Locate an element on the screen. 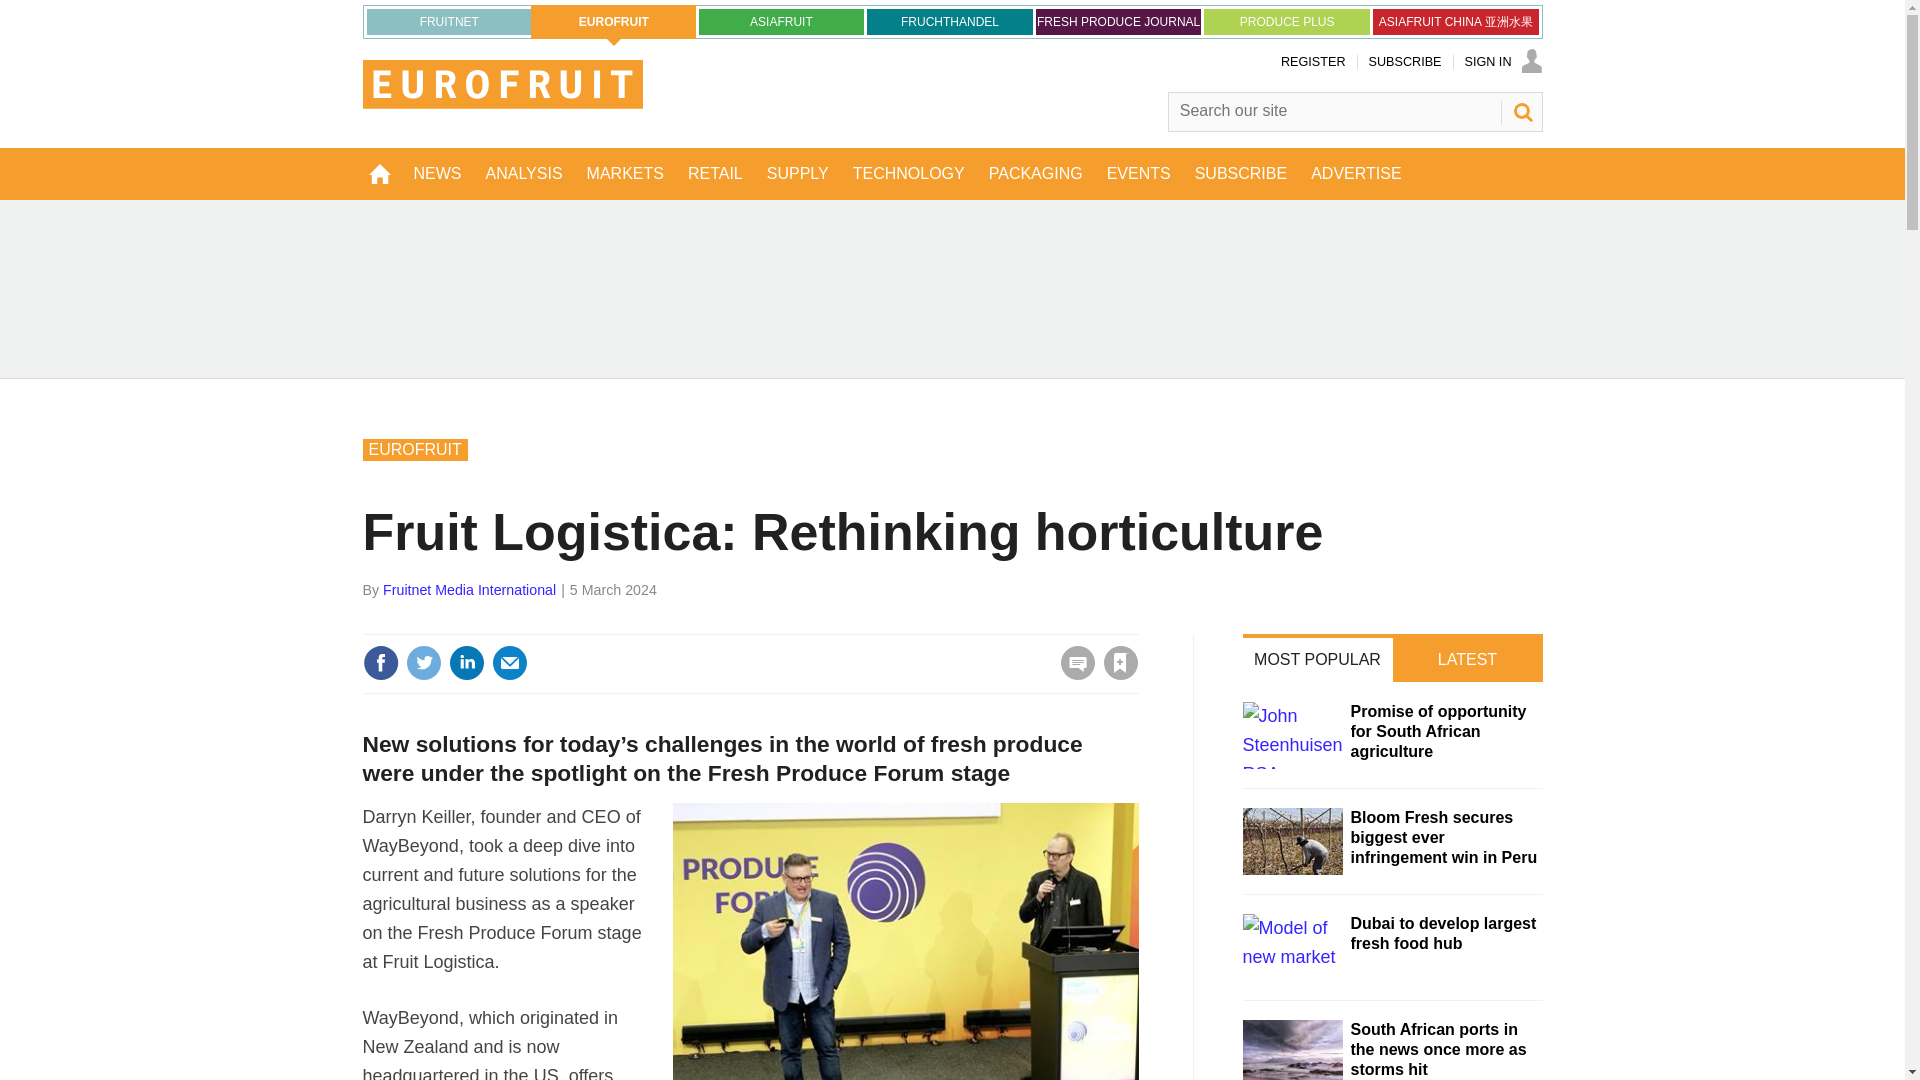 Image resolution: width=1920 pixels, height=1080 pixels. No comments is located at coordinates (1072, 674).